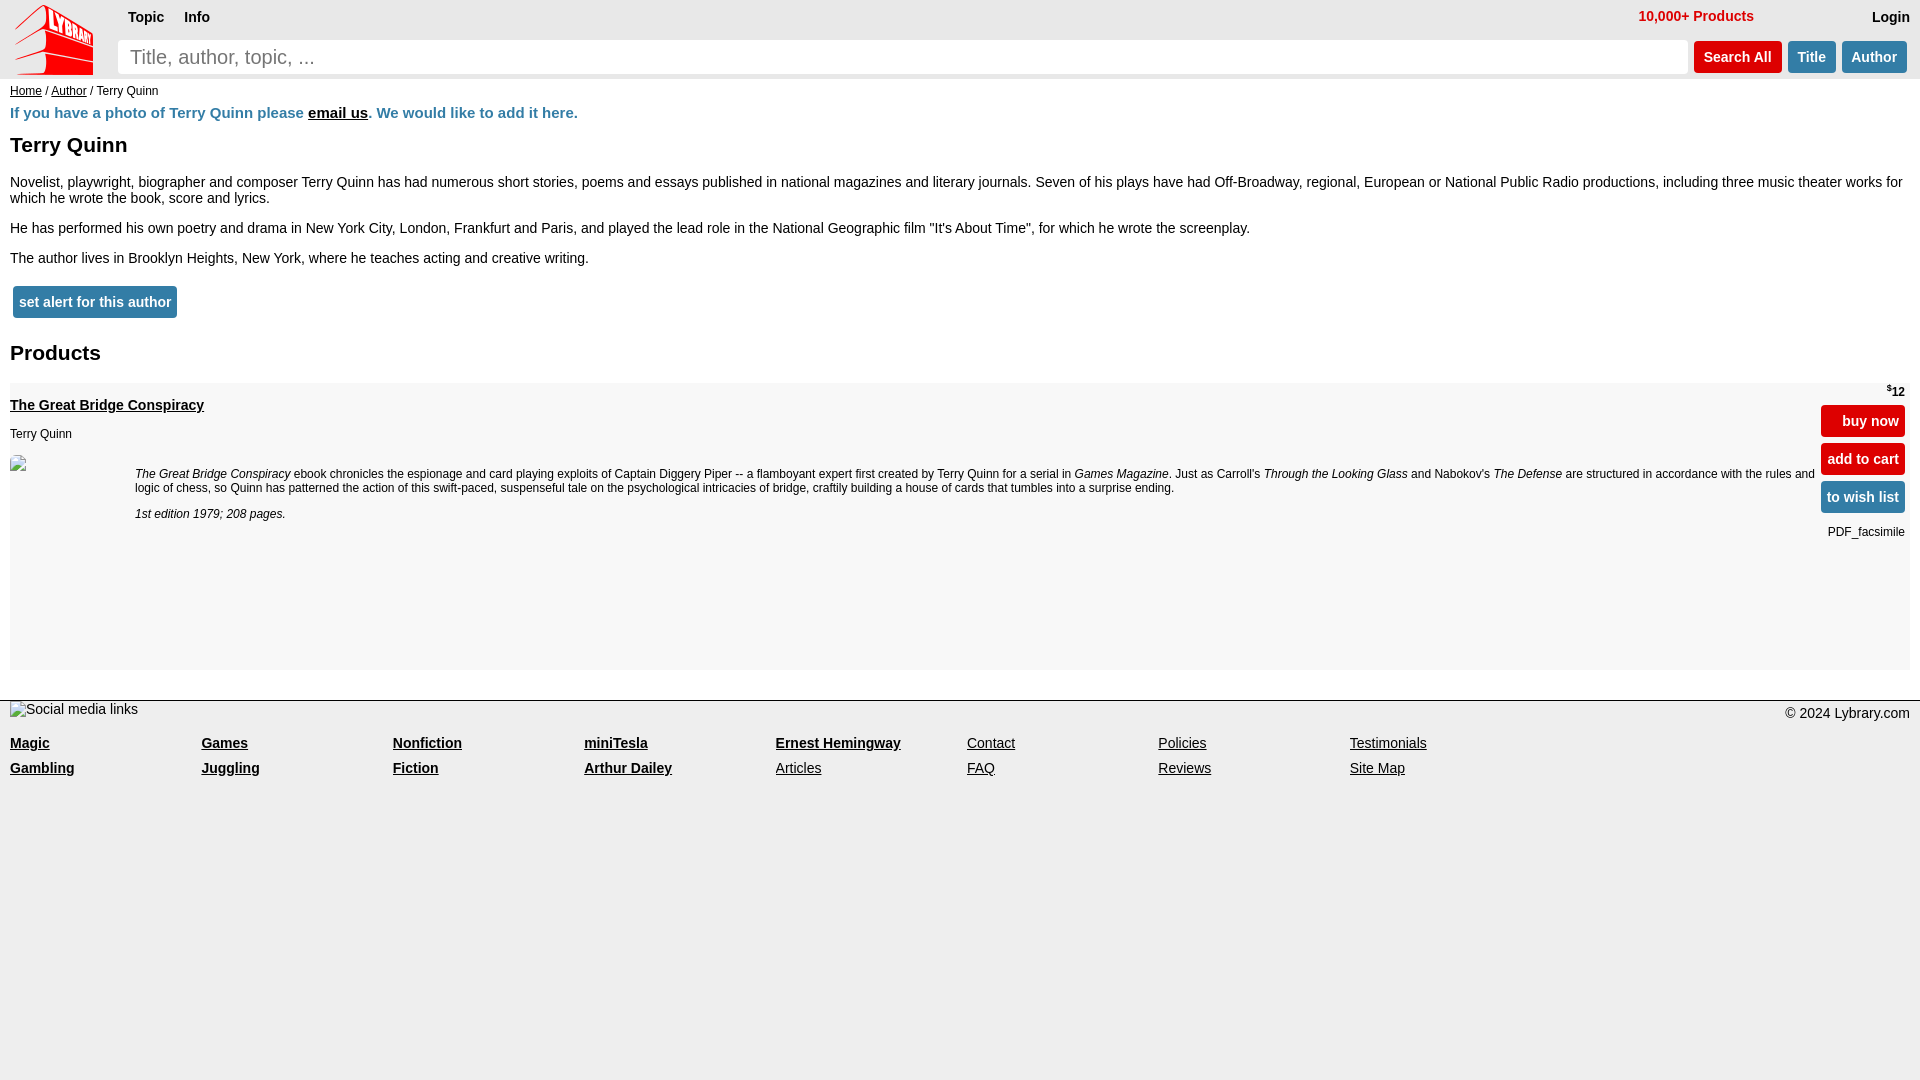 This screenshot has width=1920, height=1080. Describe the element at coordinates (42, 768) in the screenshot. I see `Gambling` at that location.